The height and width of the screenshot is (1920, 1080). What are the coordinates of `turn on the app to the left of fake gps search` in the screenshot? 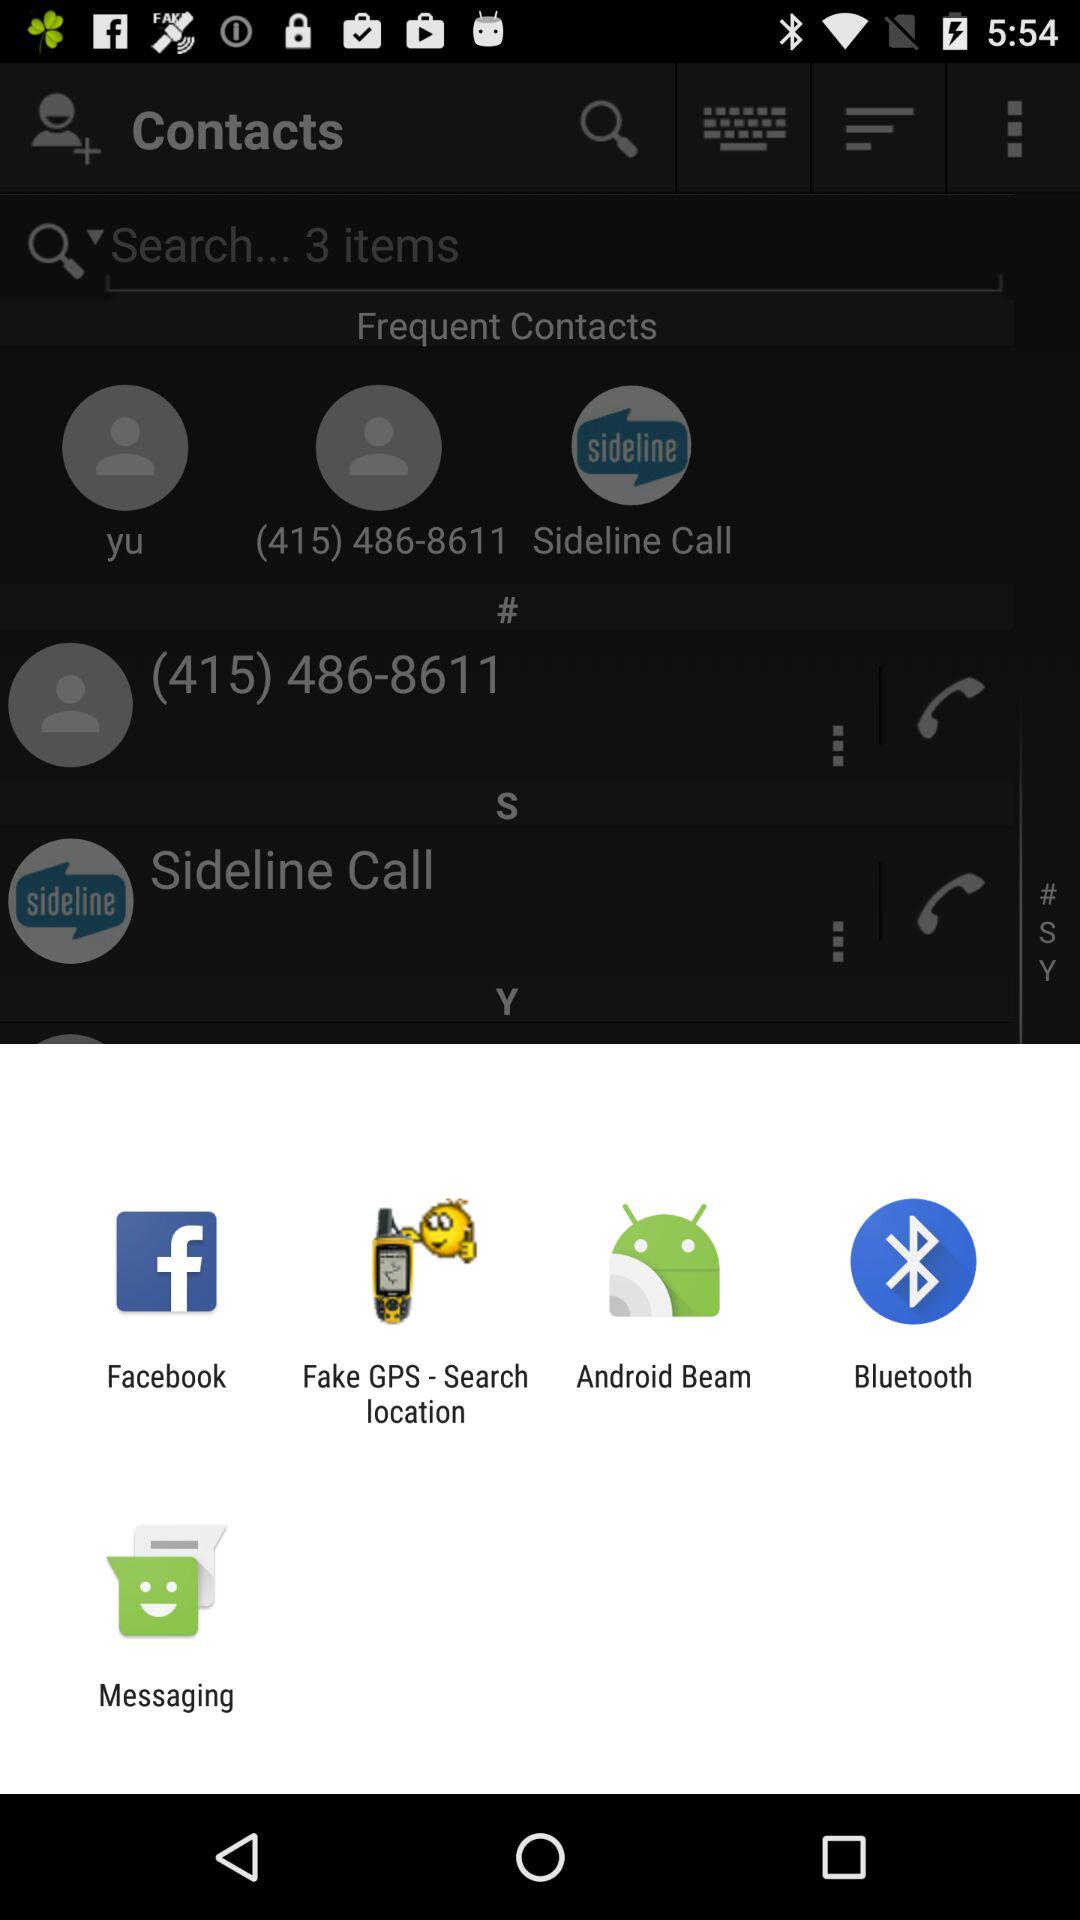 It's located at (166, 1393).